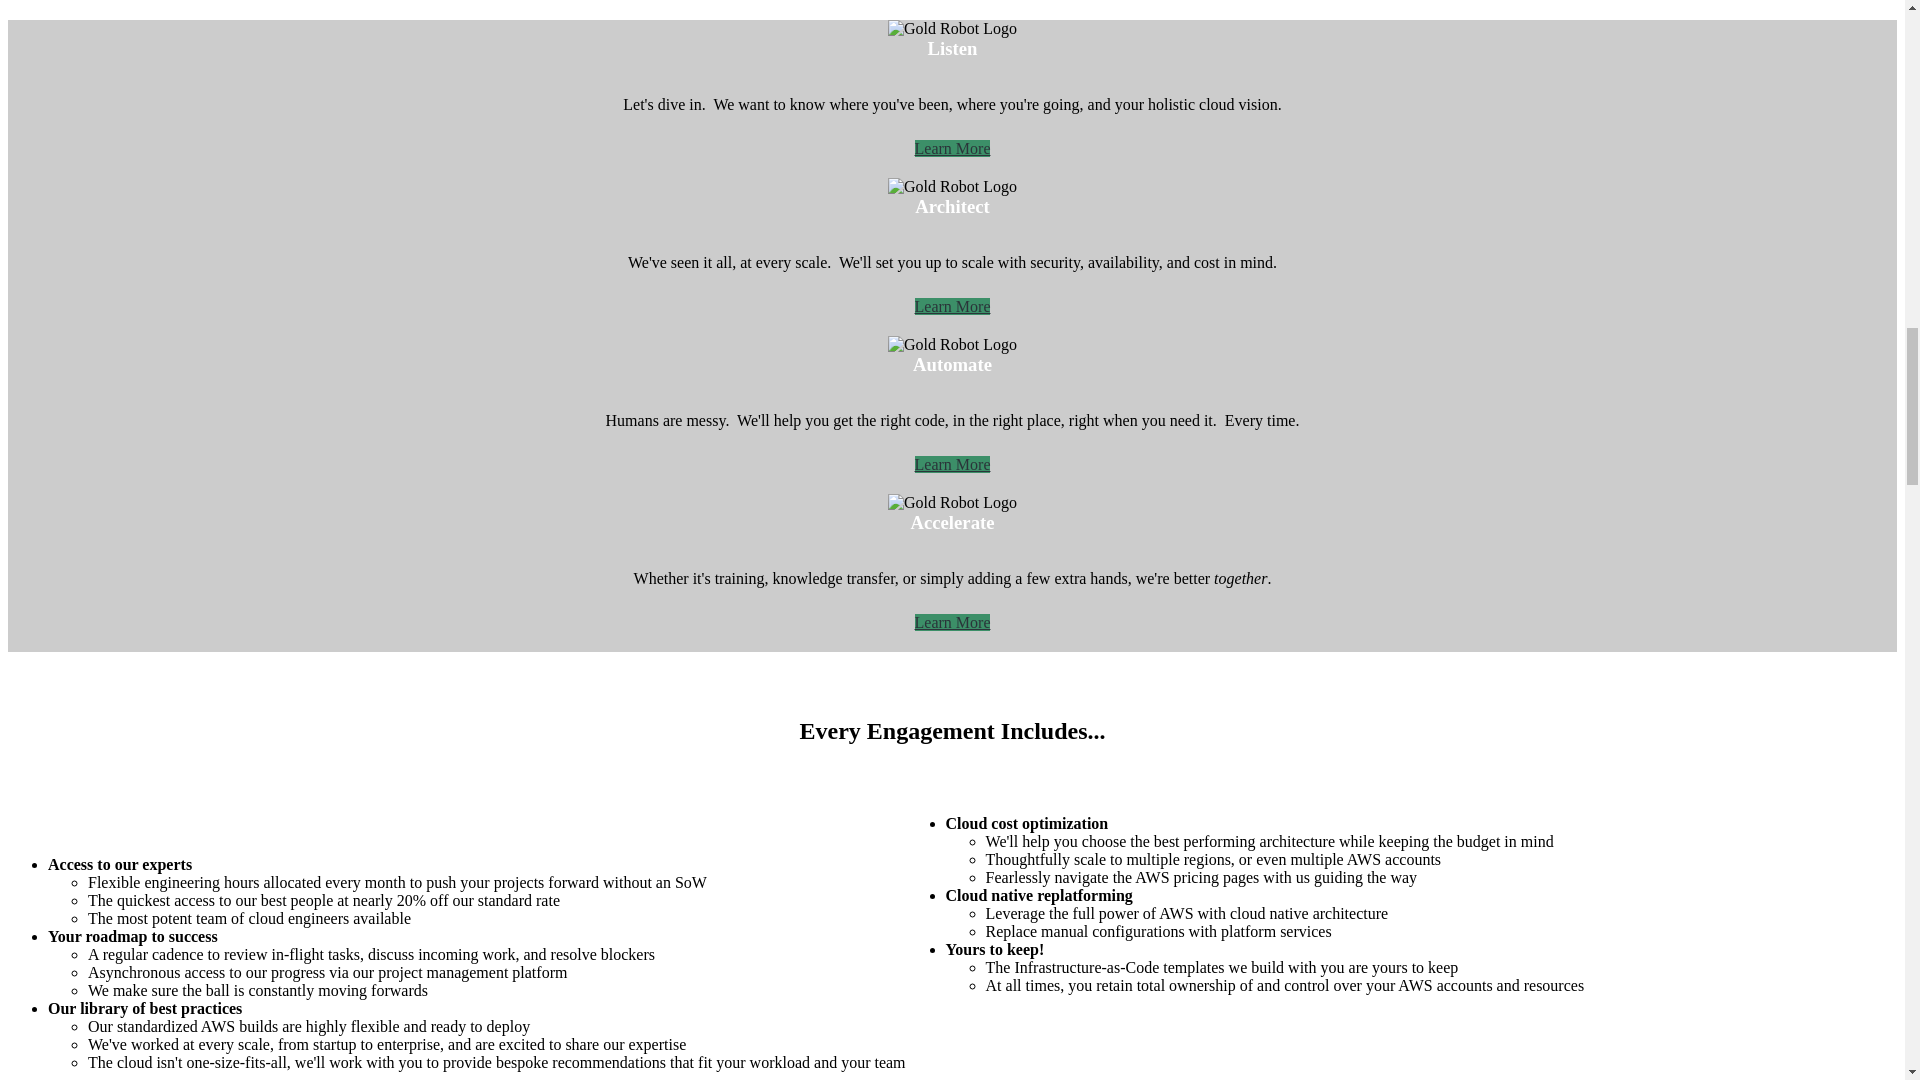 This screenshot has height=1080, width=1920. What do you see at coordinates (952, 464) in the screenshot?
I see `Learn More` at bounding box center [952, 464].